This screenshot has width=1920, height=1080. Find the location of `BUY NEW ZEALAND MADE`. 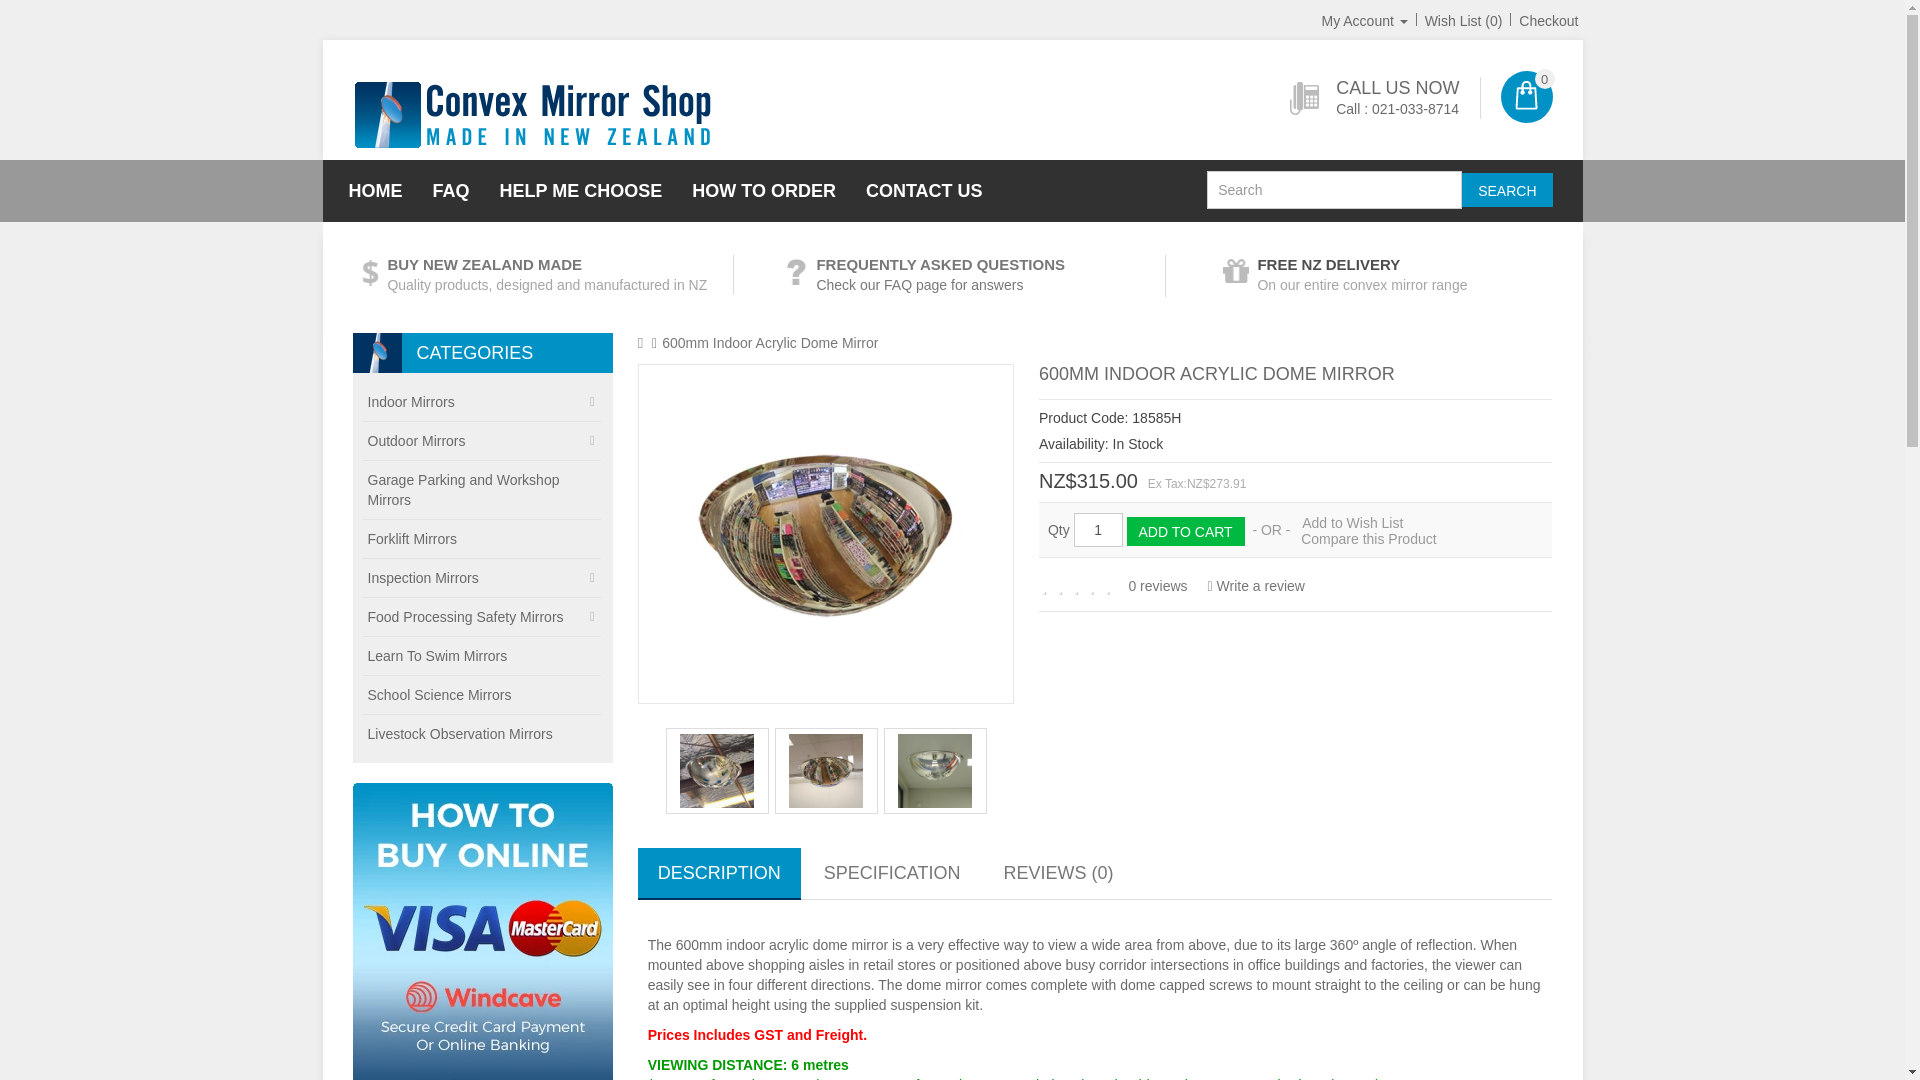

BUY NEW ZEALAND MADE is located at coordinates (484, 264).